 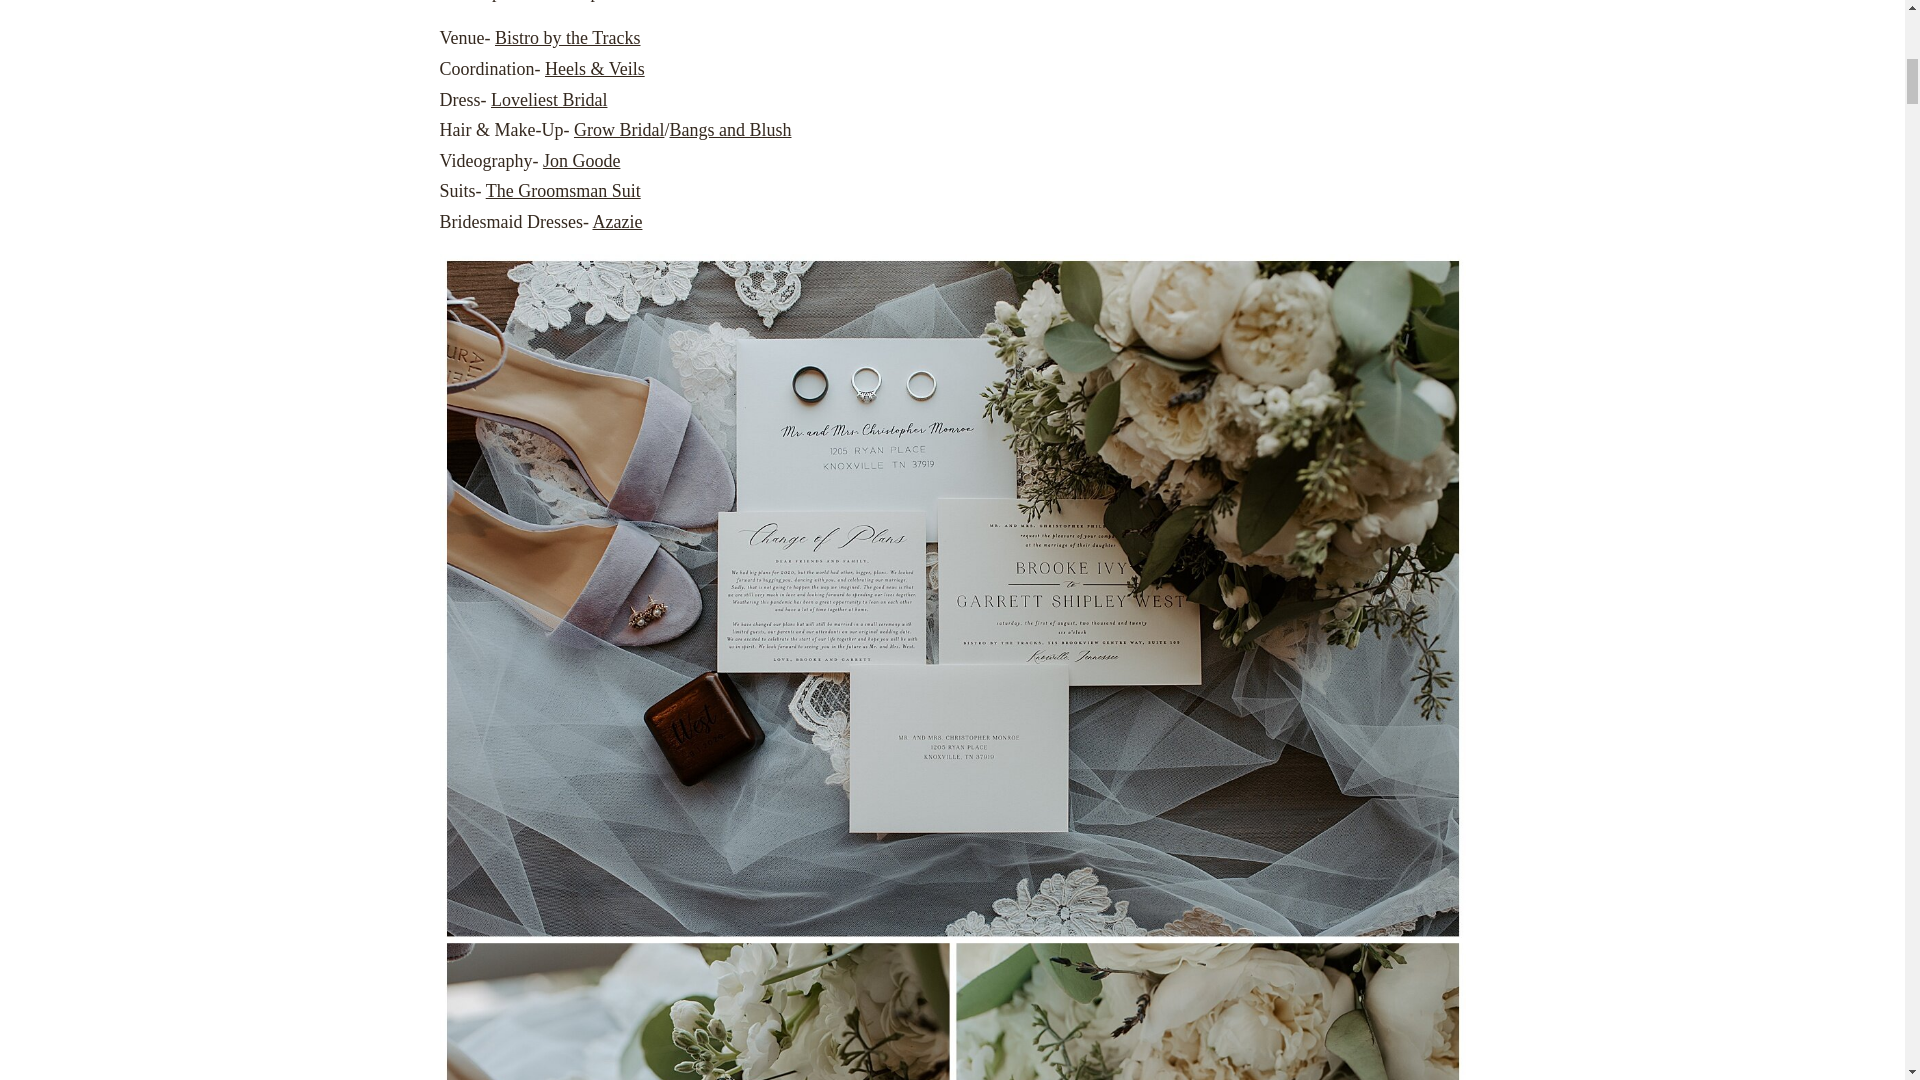 What do you see at coordinates (568, 38) in the screenshot?
I see `Bistro by the Tracks` at bounding box center [568, 38].